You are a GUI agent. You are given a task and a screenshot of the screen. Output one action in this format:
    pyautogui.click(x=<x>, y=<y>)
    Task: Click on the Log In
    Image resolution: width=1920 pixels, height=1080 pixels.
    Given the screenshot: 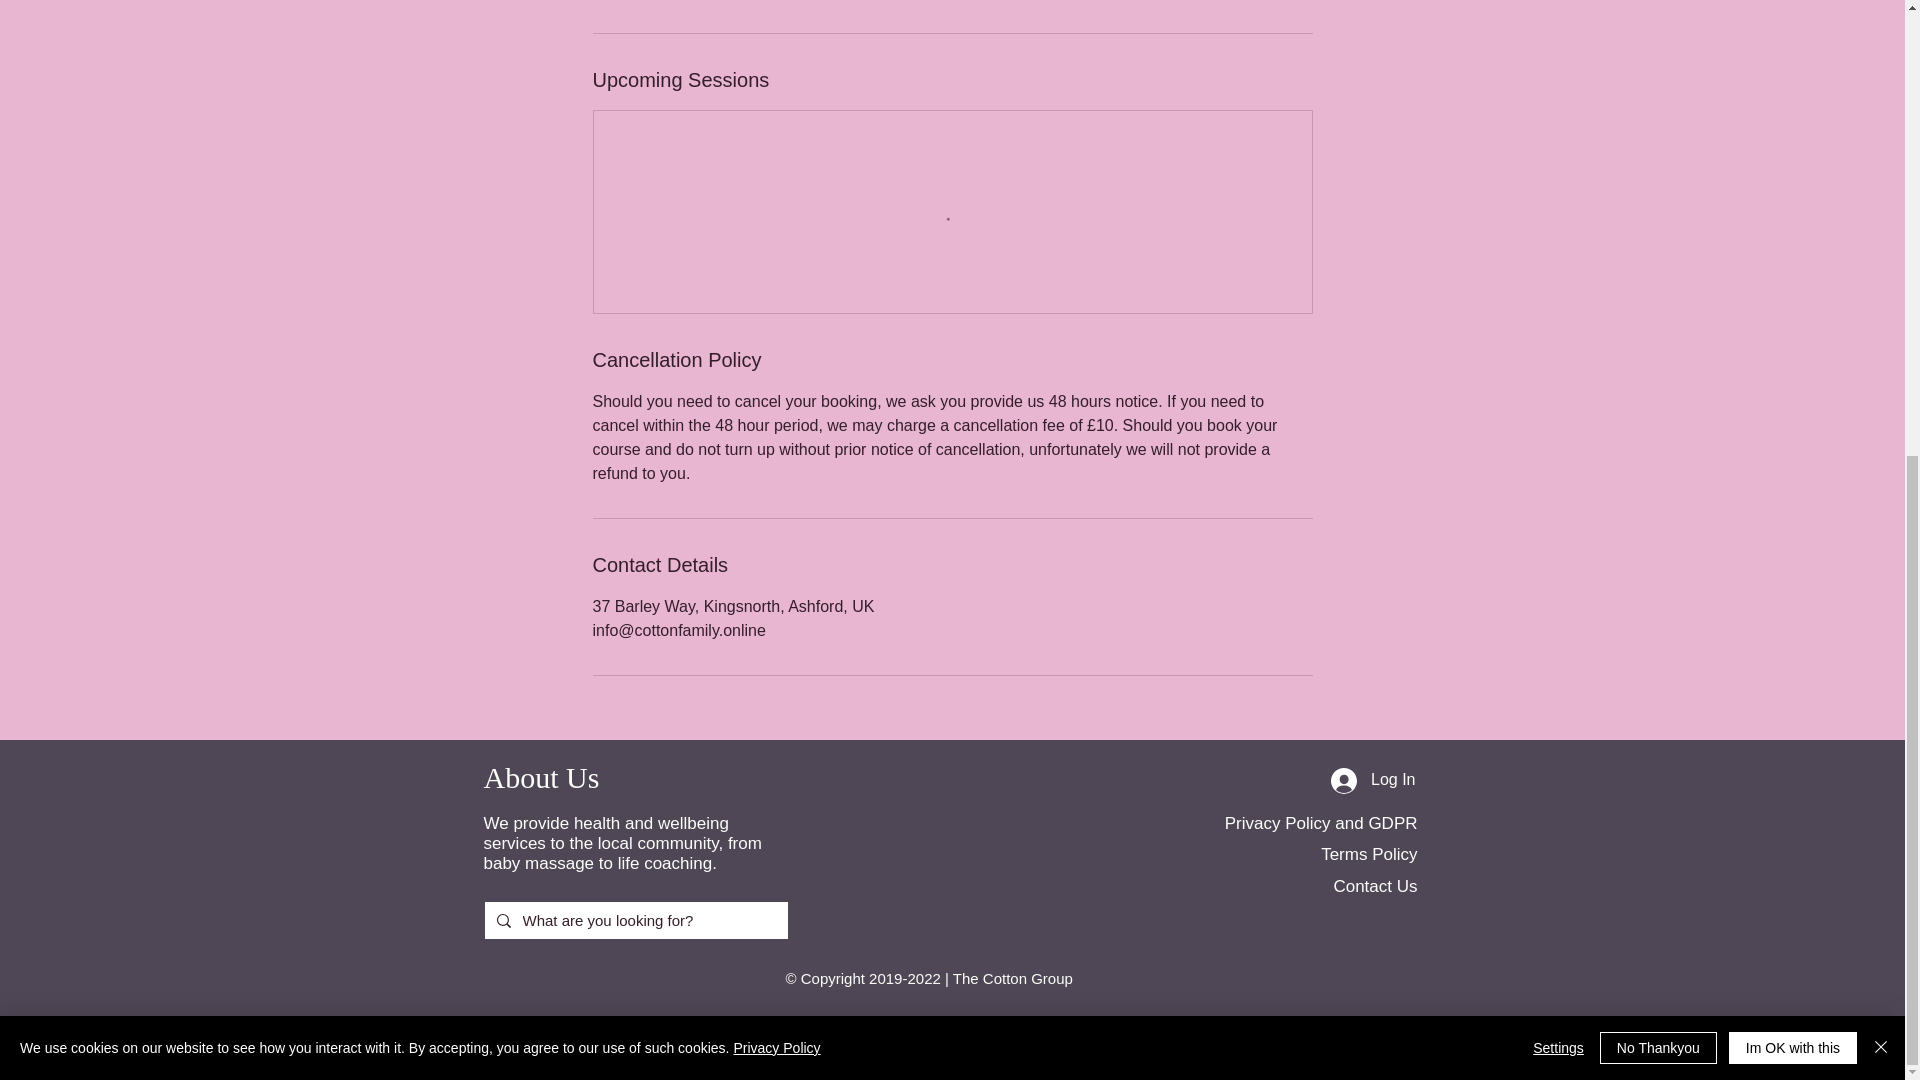 What is the action you would take?
    pyautogui.click(x=1372, y=780)
    